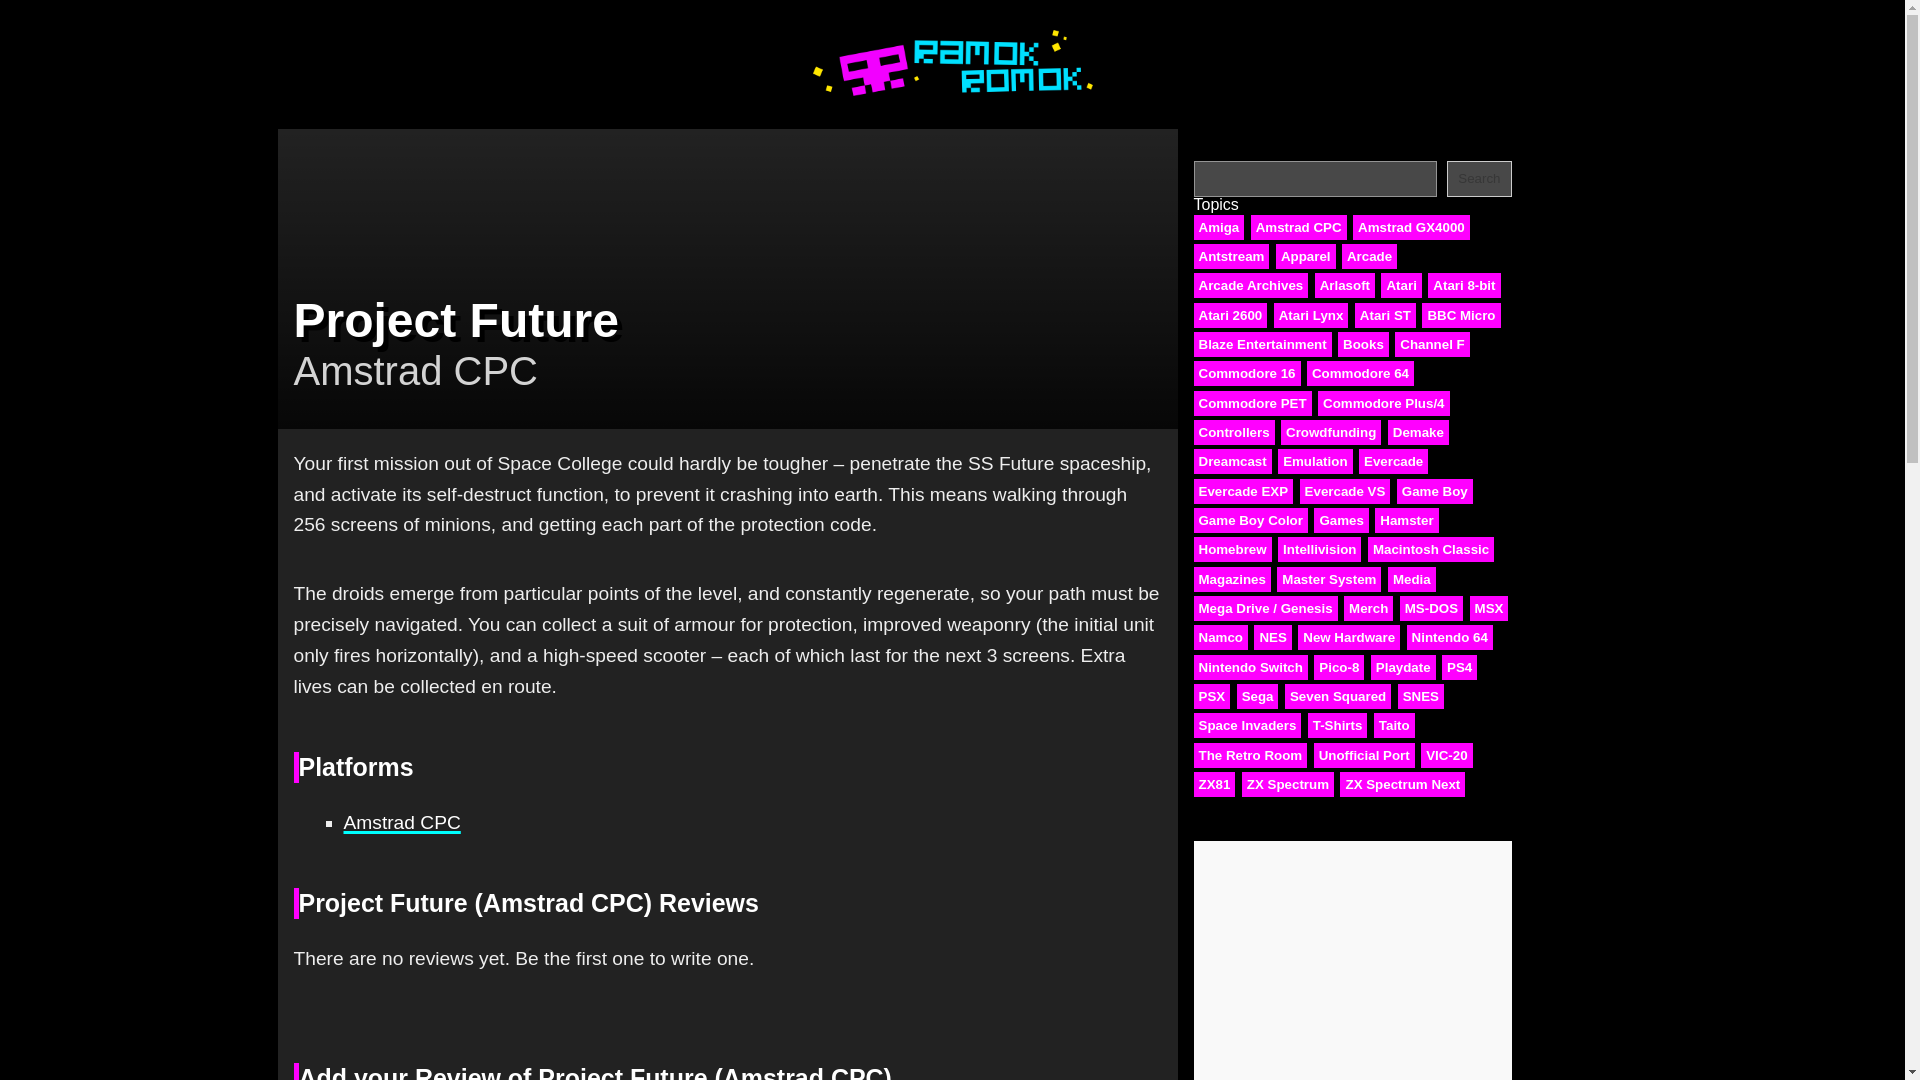  What do you see at coordinates (1299, 226) in the screenshot?
I see `Amstrad CPC` at bounding box center [1299, 226].